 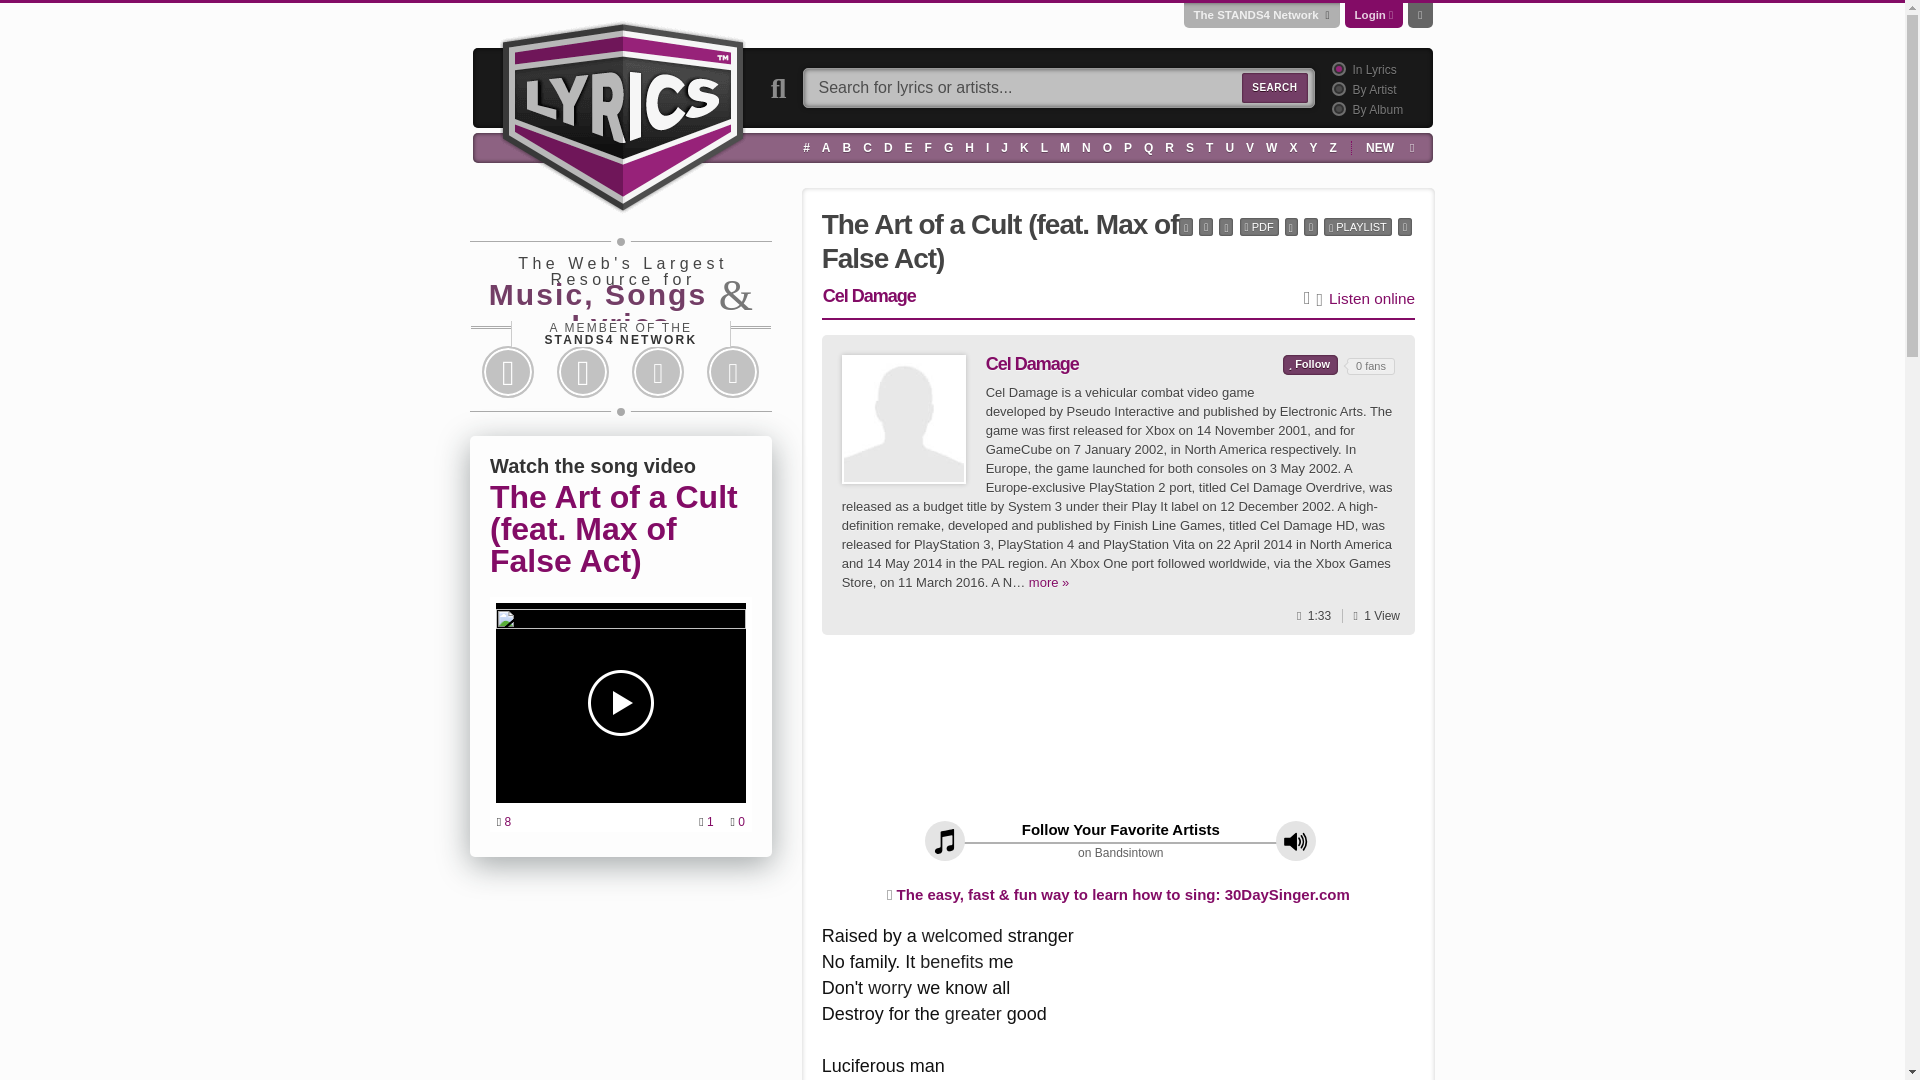 What do you see at coordinates (904, 418) in the screenshot?
I see `Cel Damage` at bounding box center [904, 418].